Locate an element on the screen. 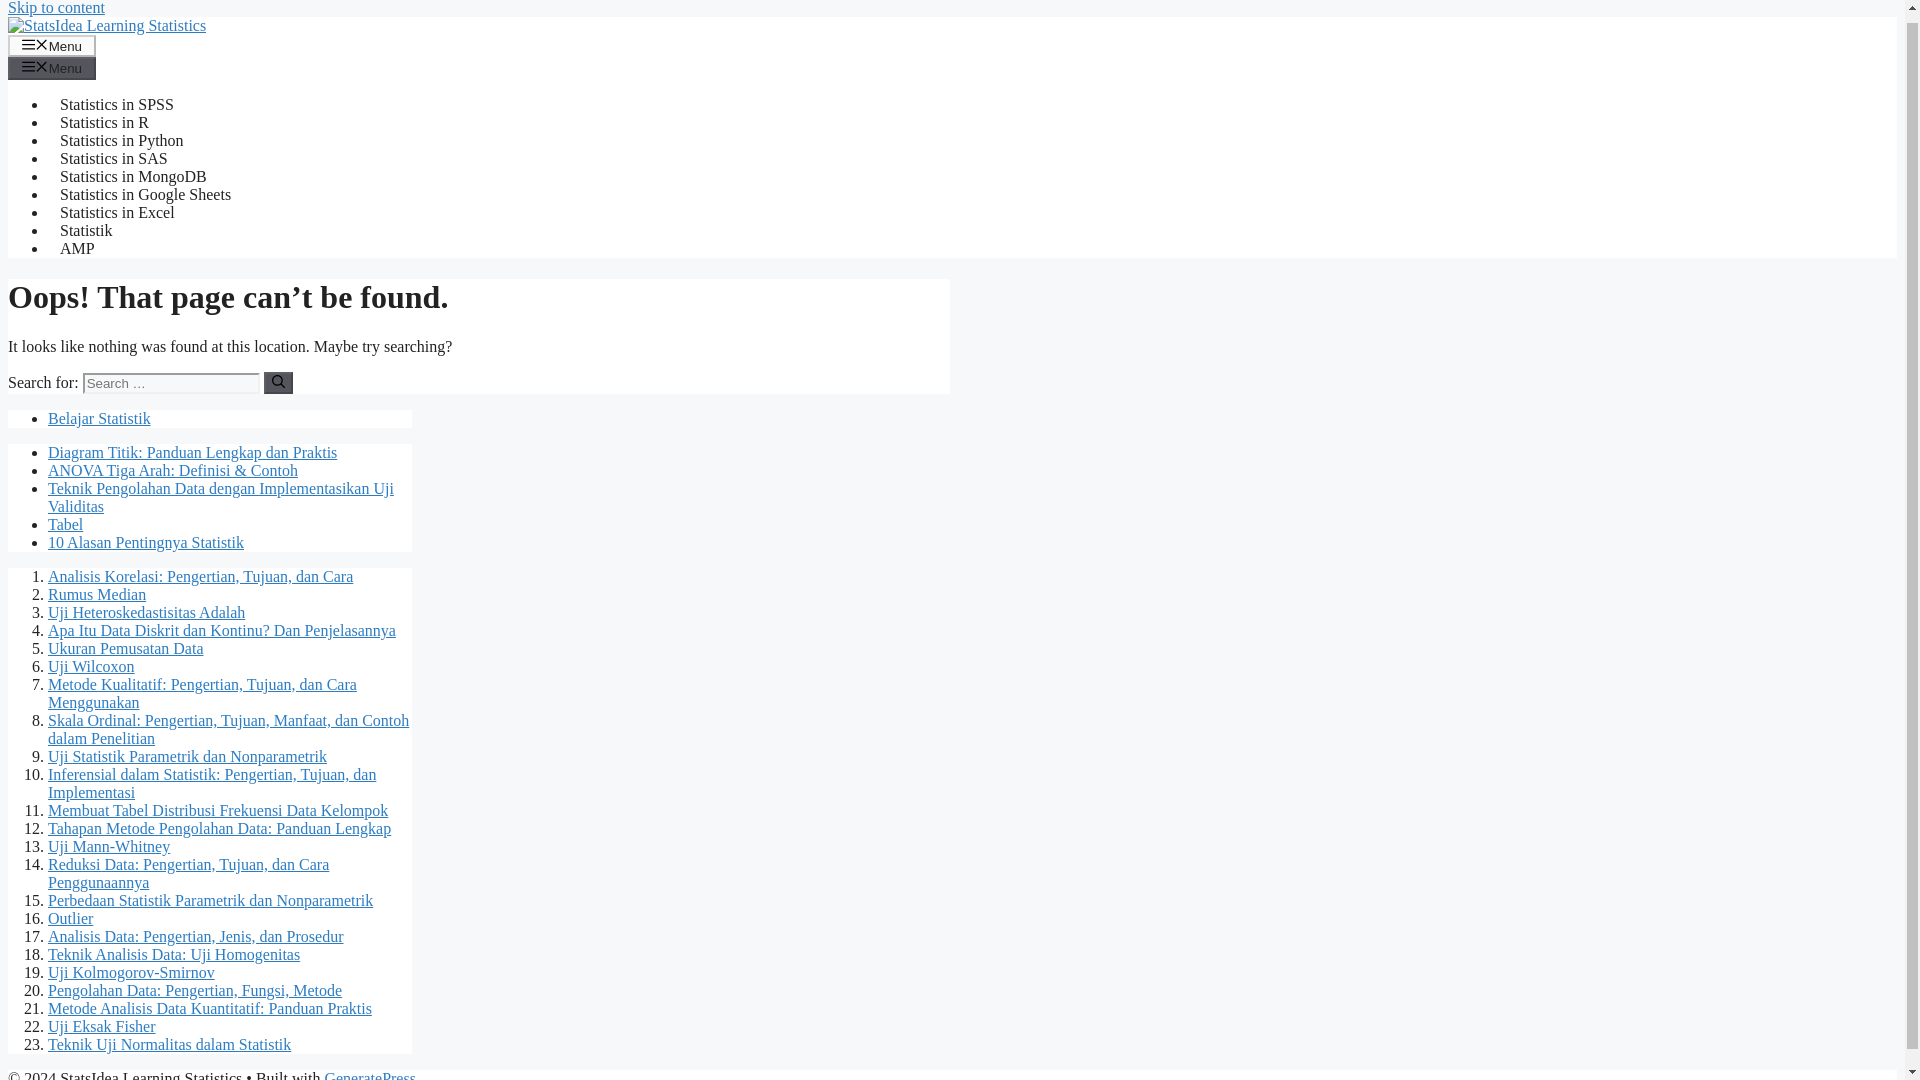  Rumus Median is located at coordinates (96, 594).